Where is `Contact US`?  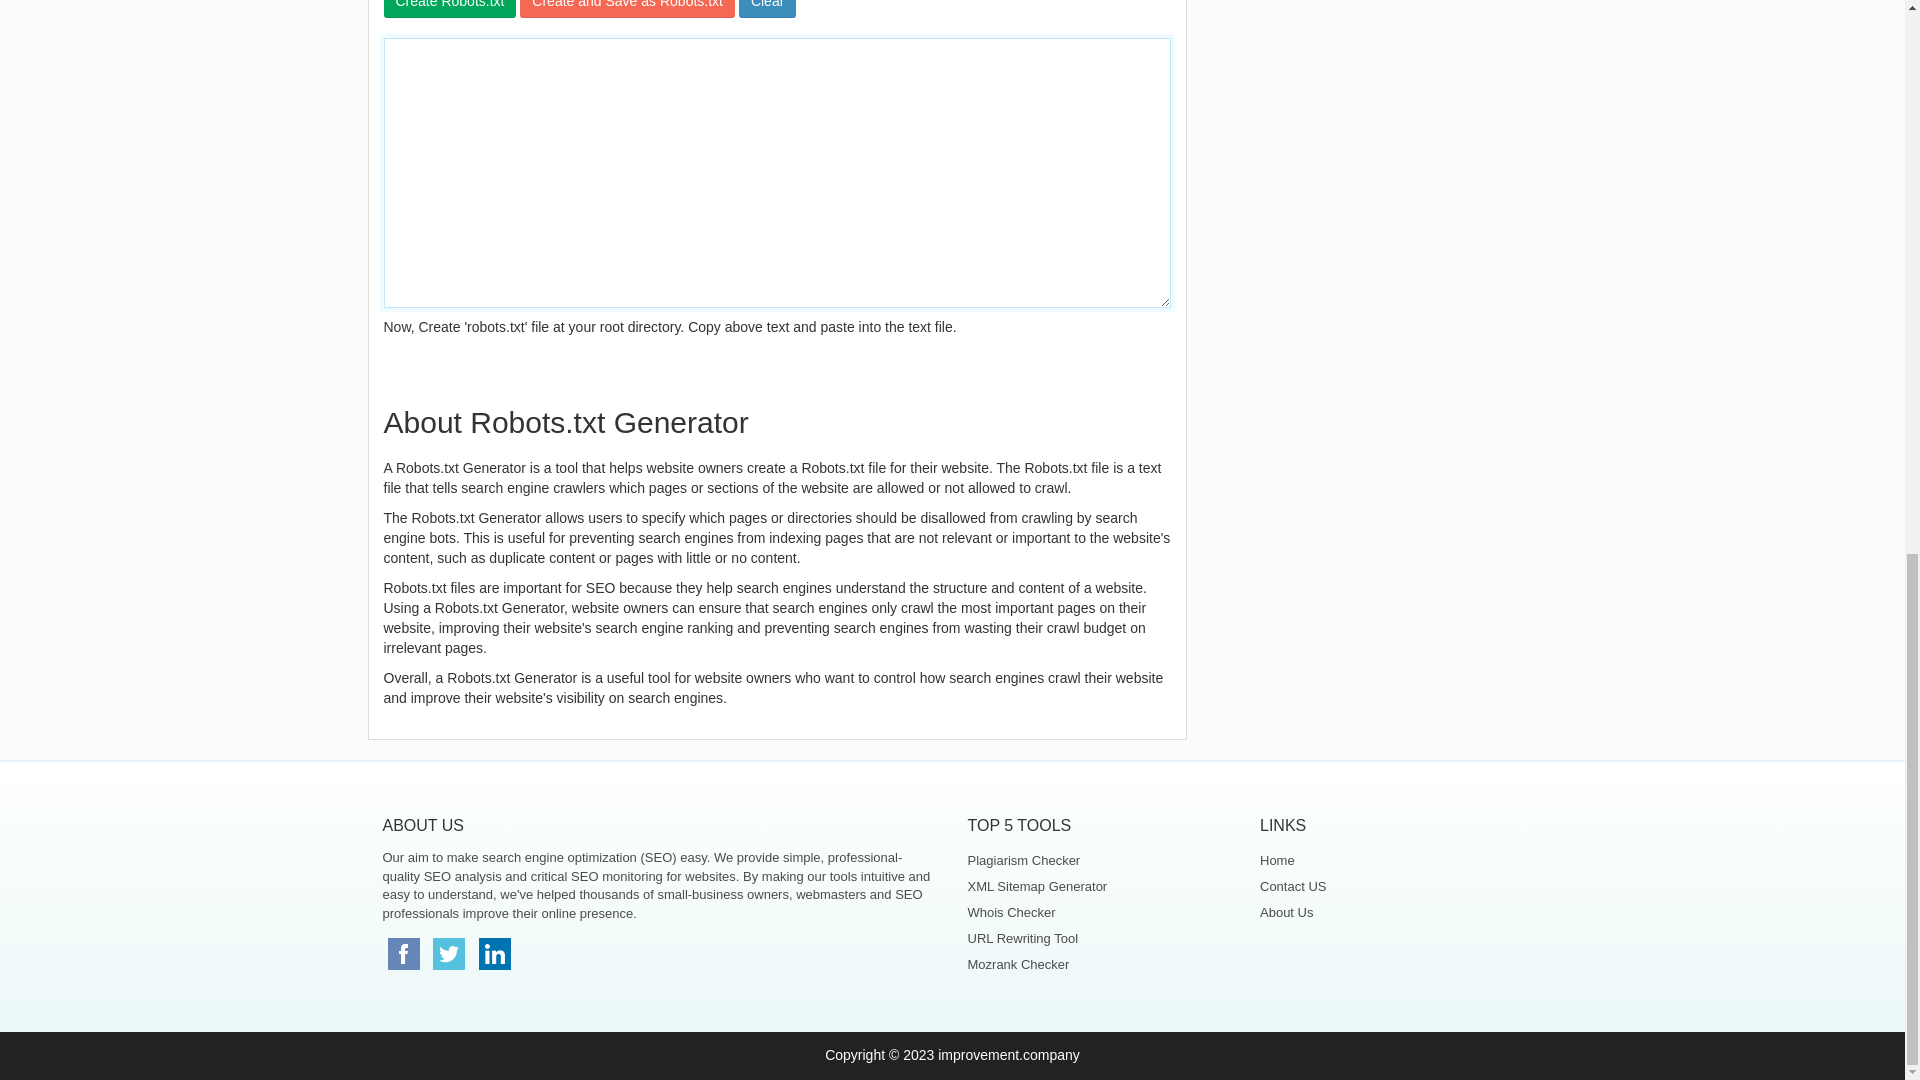 Contact US is located at coordinates (1390, 886).